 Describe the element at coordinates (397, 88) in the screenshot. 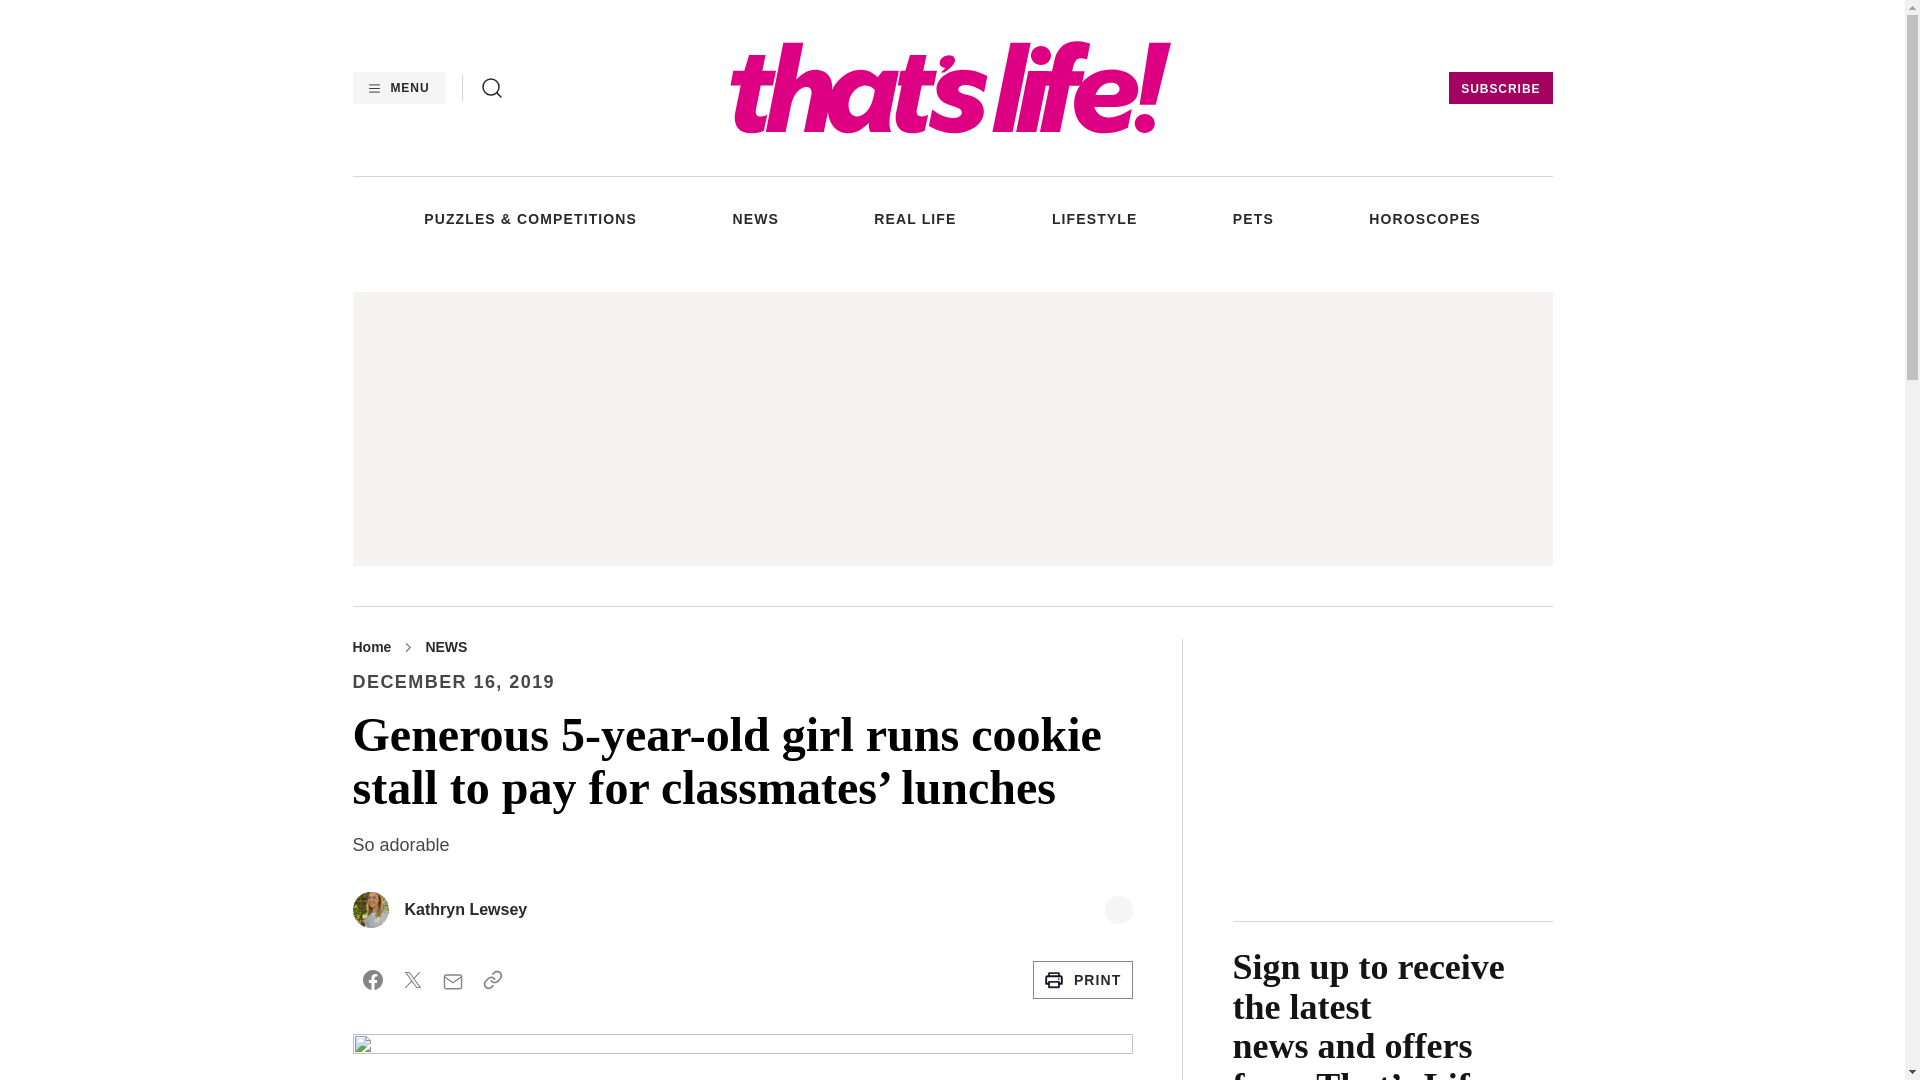

I see `MENU` at that location.